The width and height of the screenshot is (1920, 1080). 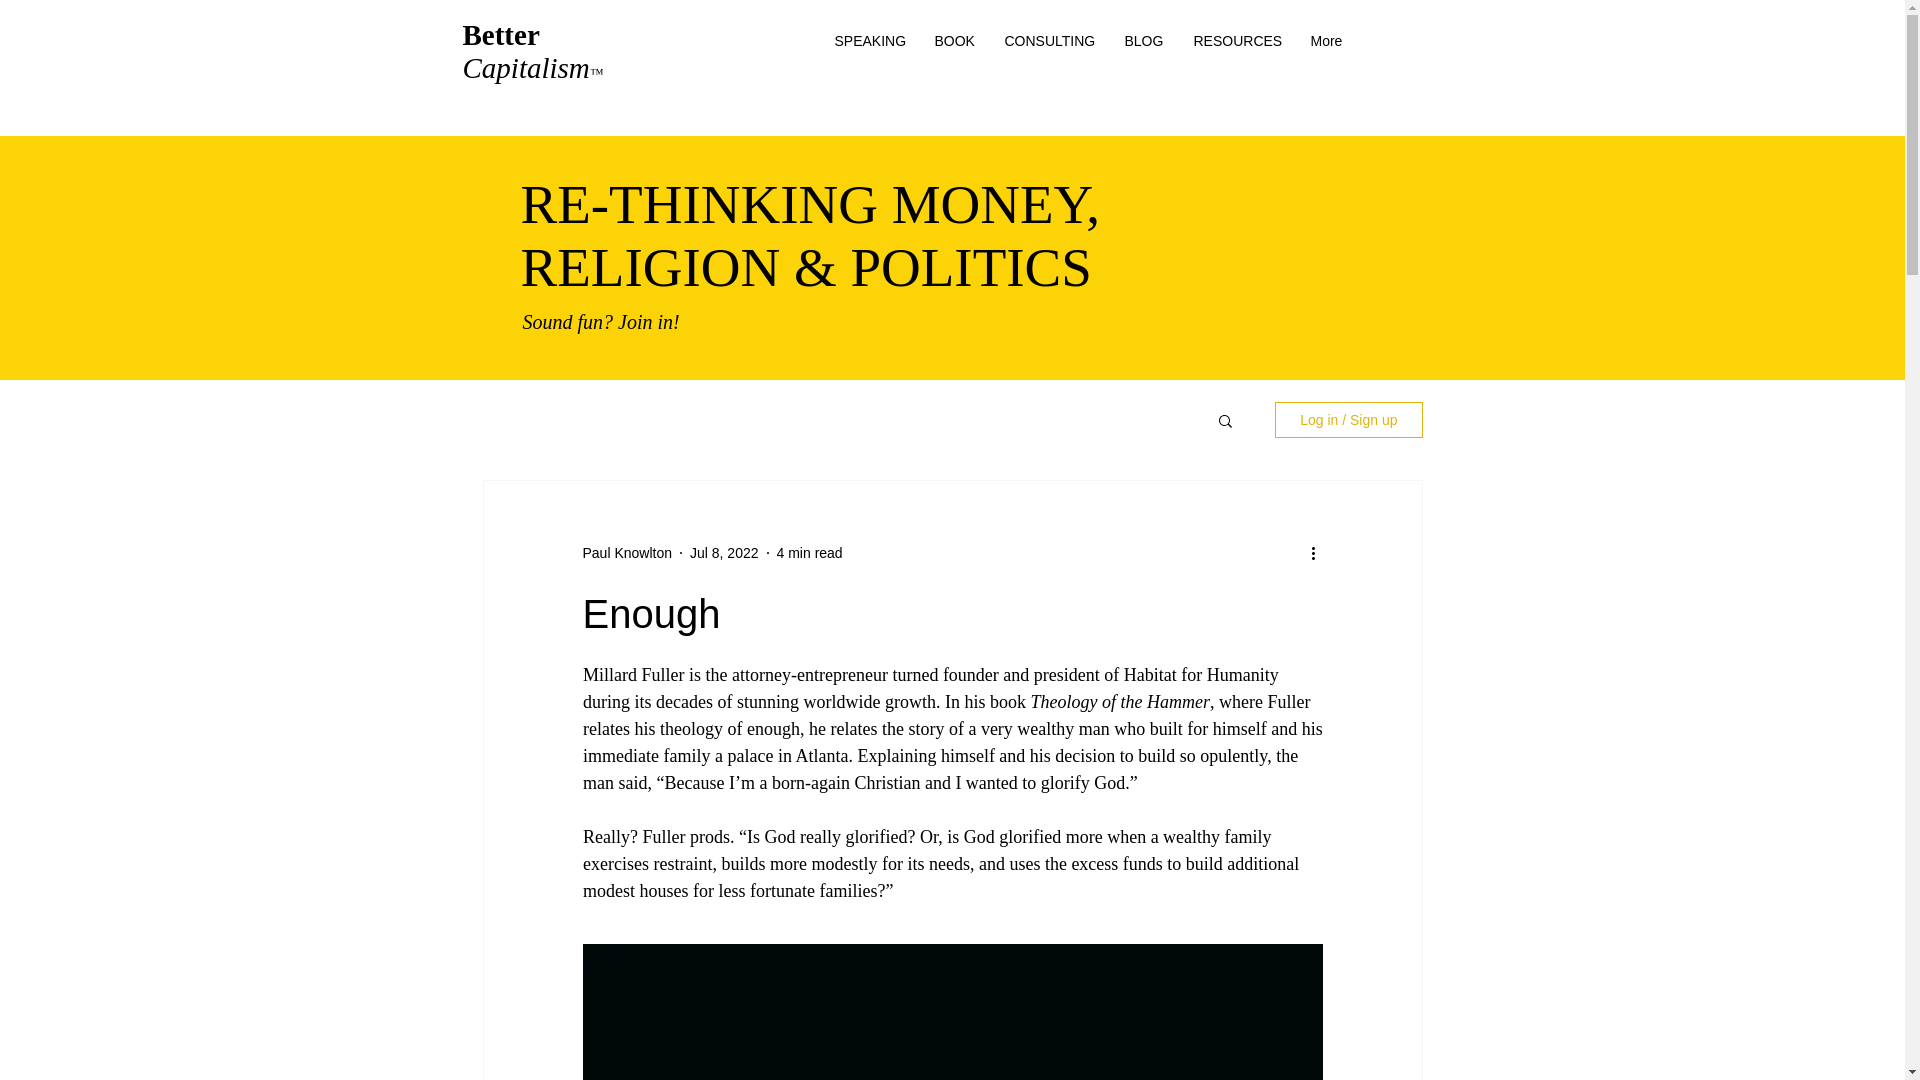 I want to click on CONSULTING, so click(x=1050, y=40).